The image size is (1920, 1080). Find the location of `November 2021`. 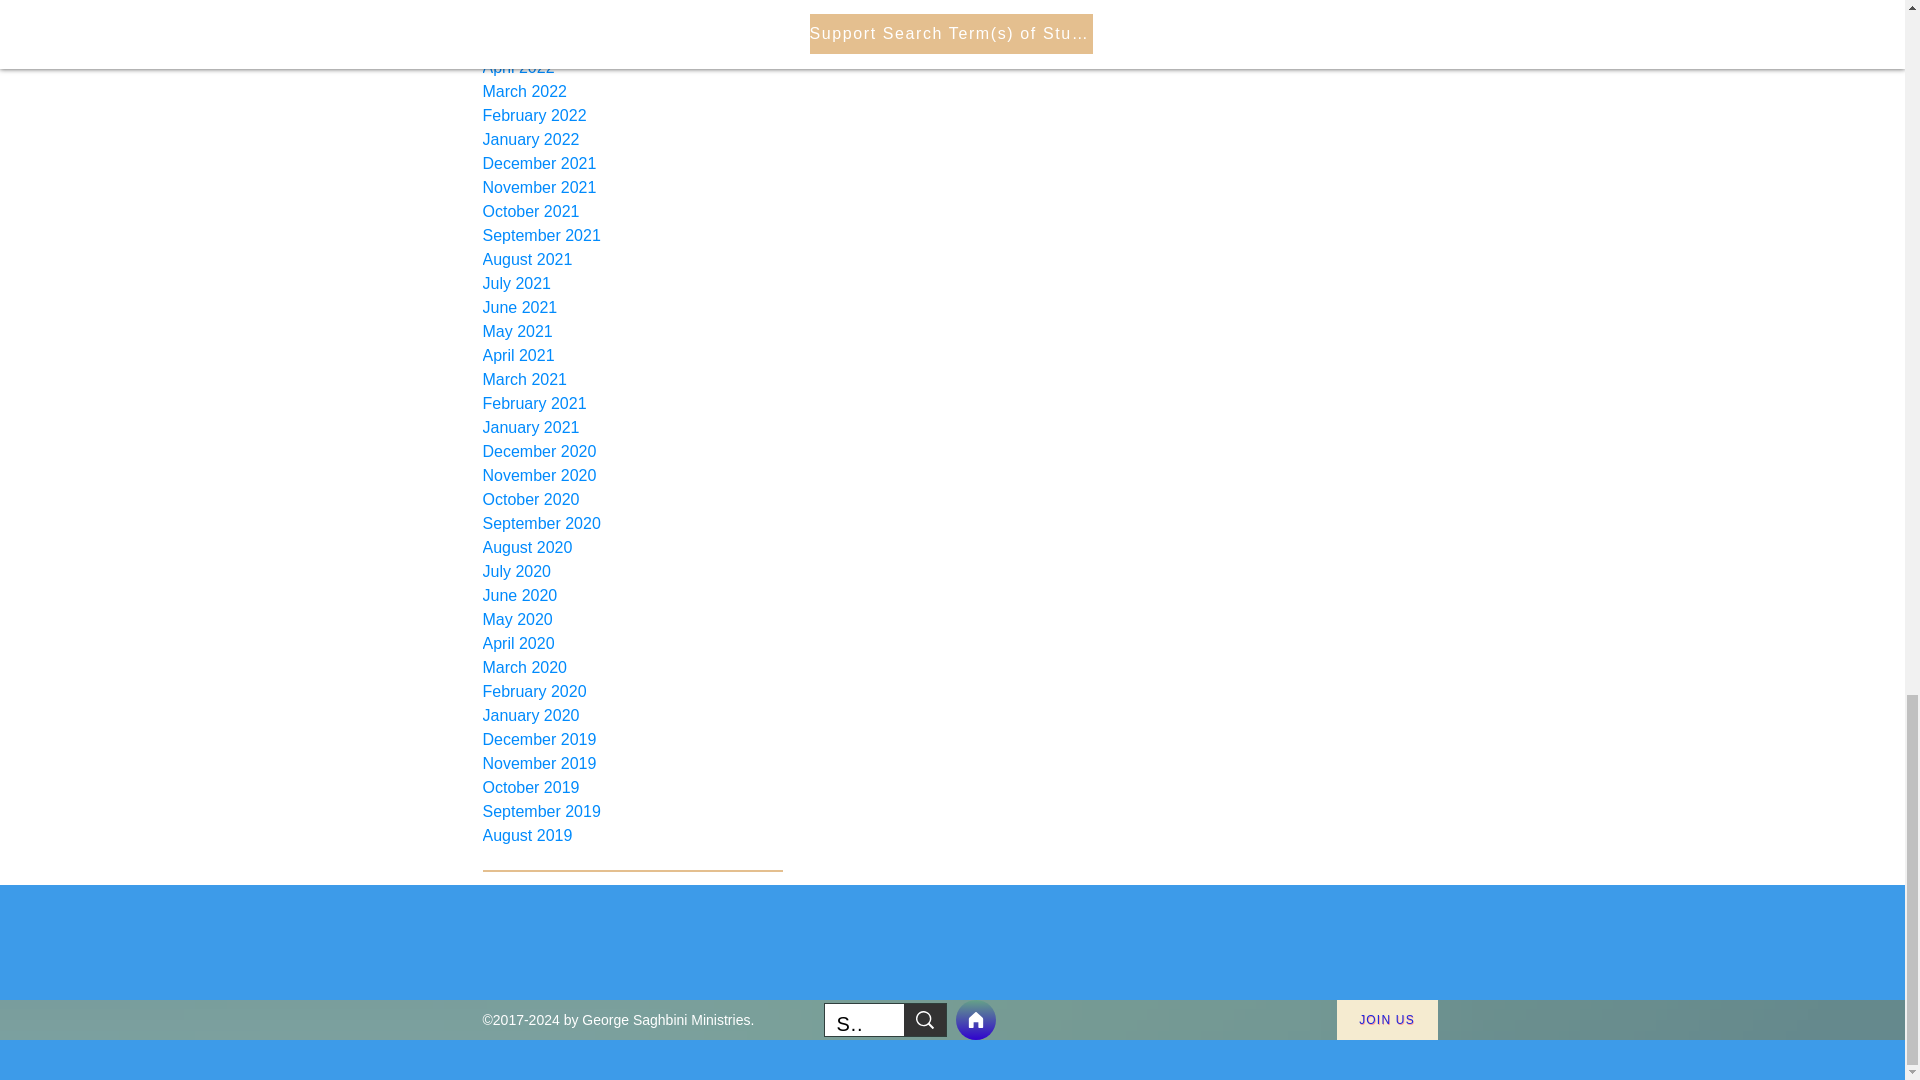

November 2021 is located at coordinates (631, 188).